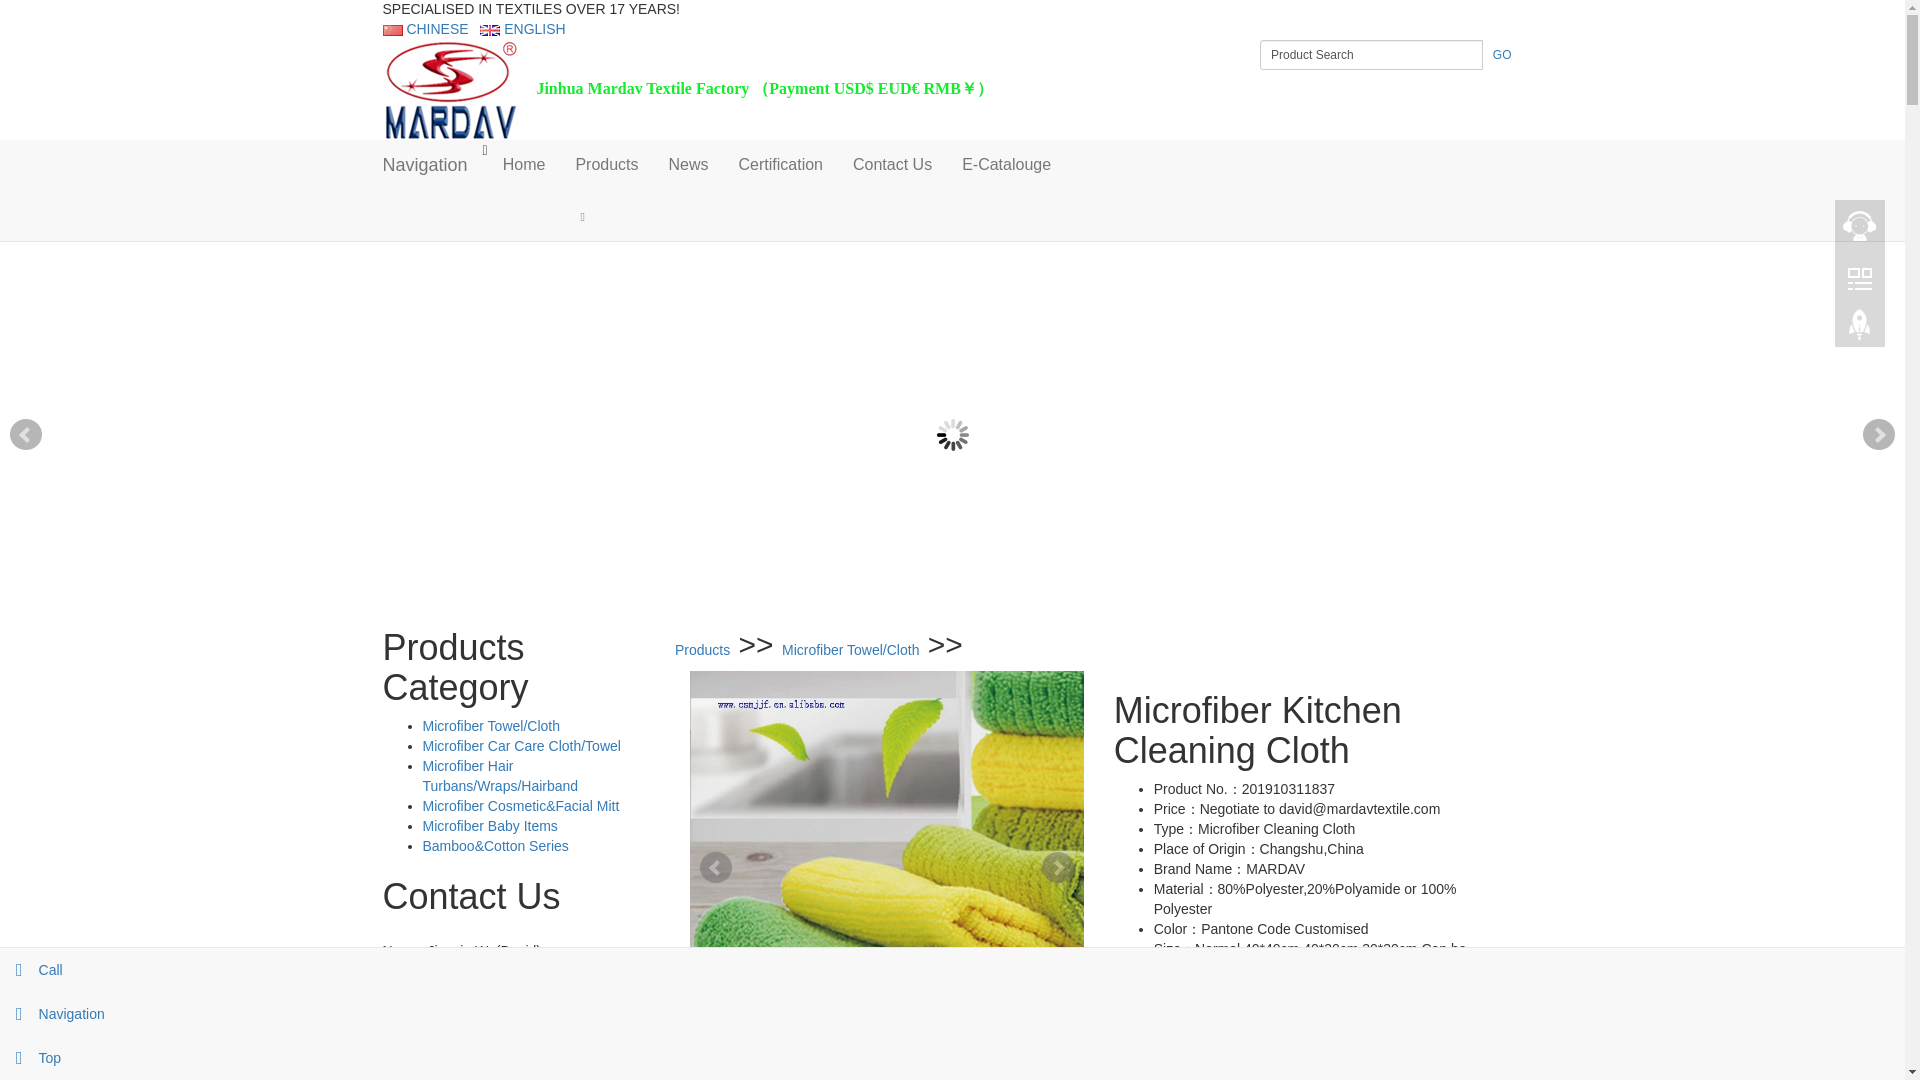 This screenshot has height=1080, width=1920. I want to click on Chinese, so click(425, 28).